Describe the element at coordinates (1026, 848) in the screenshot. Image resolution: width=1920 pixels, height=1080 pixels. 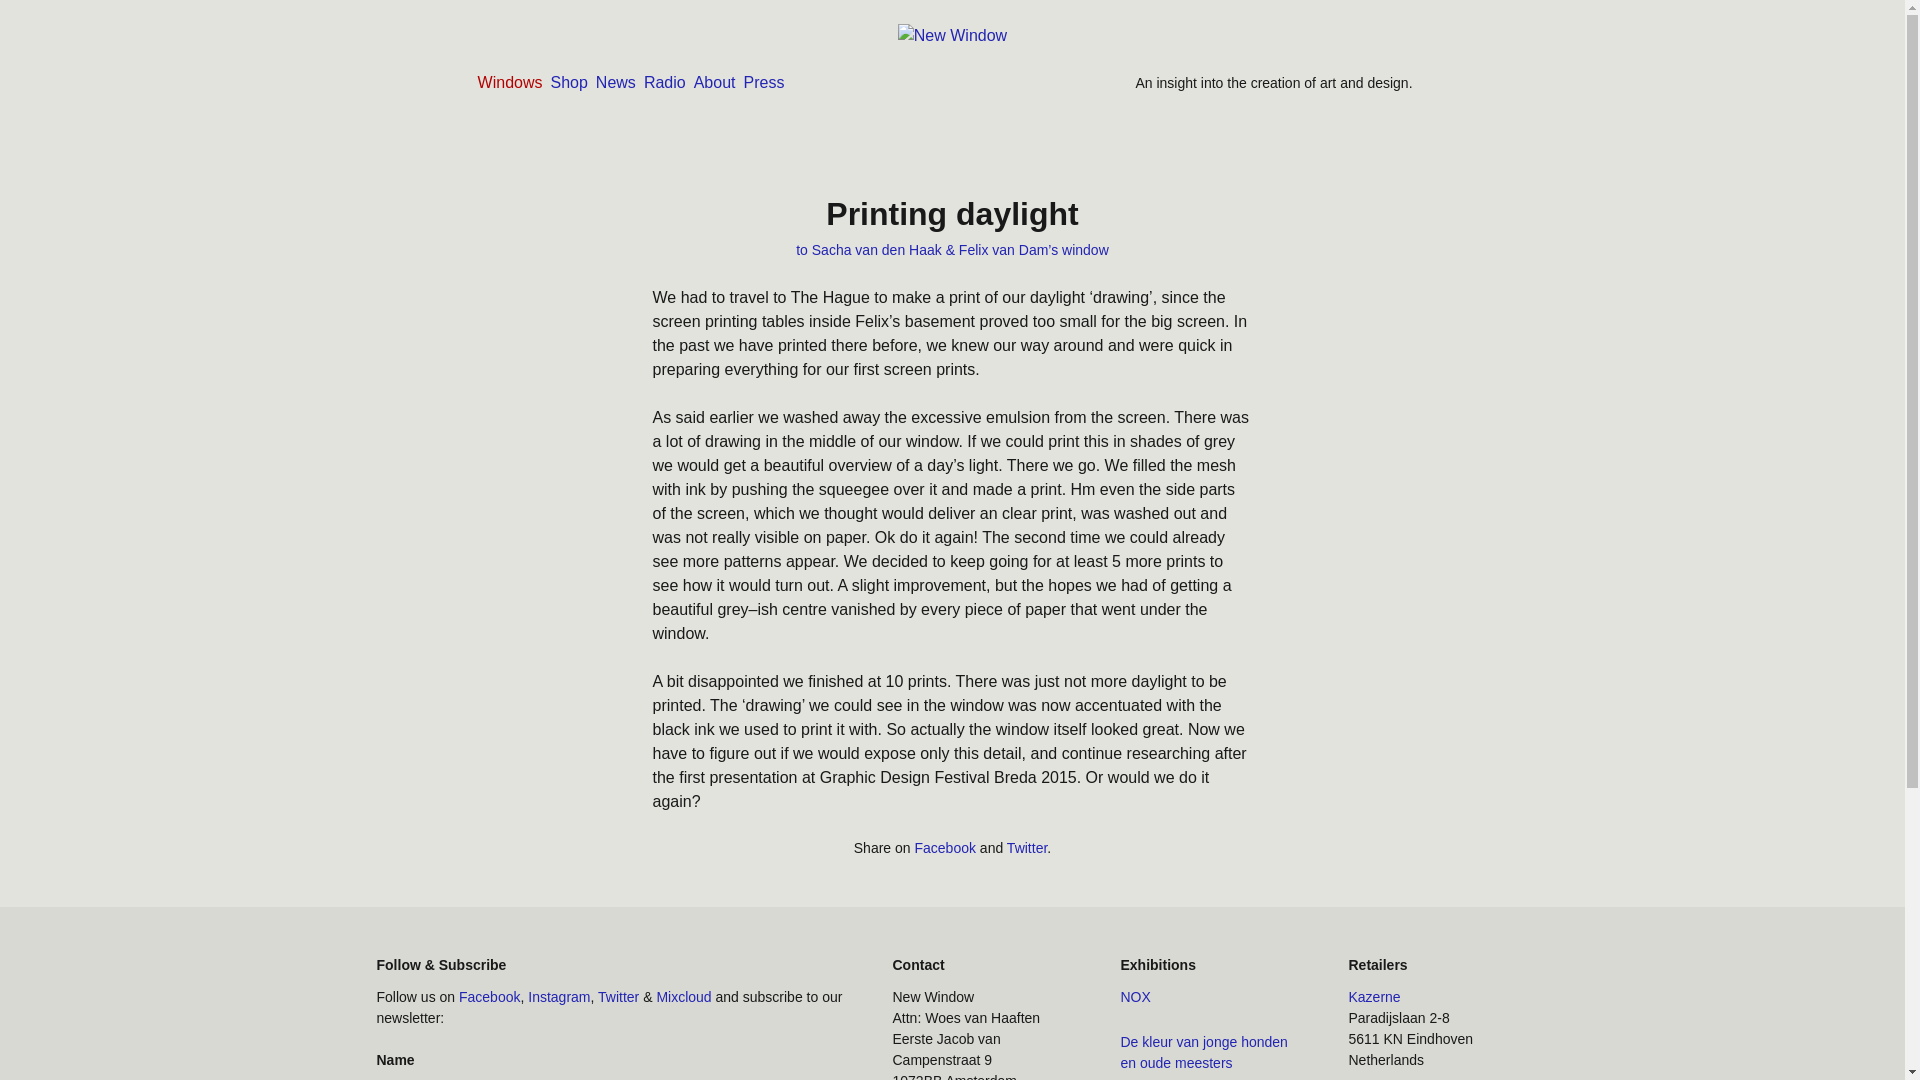
I see `Twitter` at that location.